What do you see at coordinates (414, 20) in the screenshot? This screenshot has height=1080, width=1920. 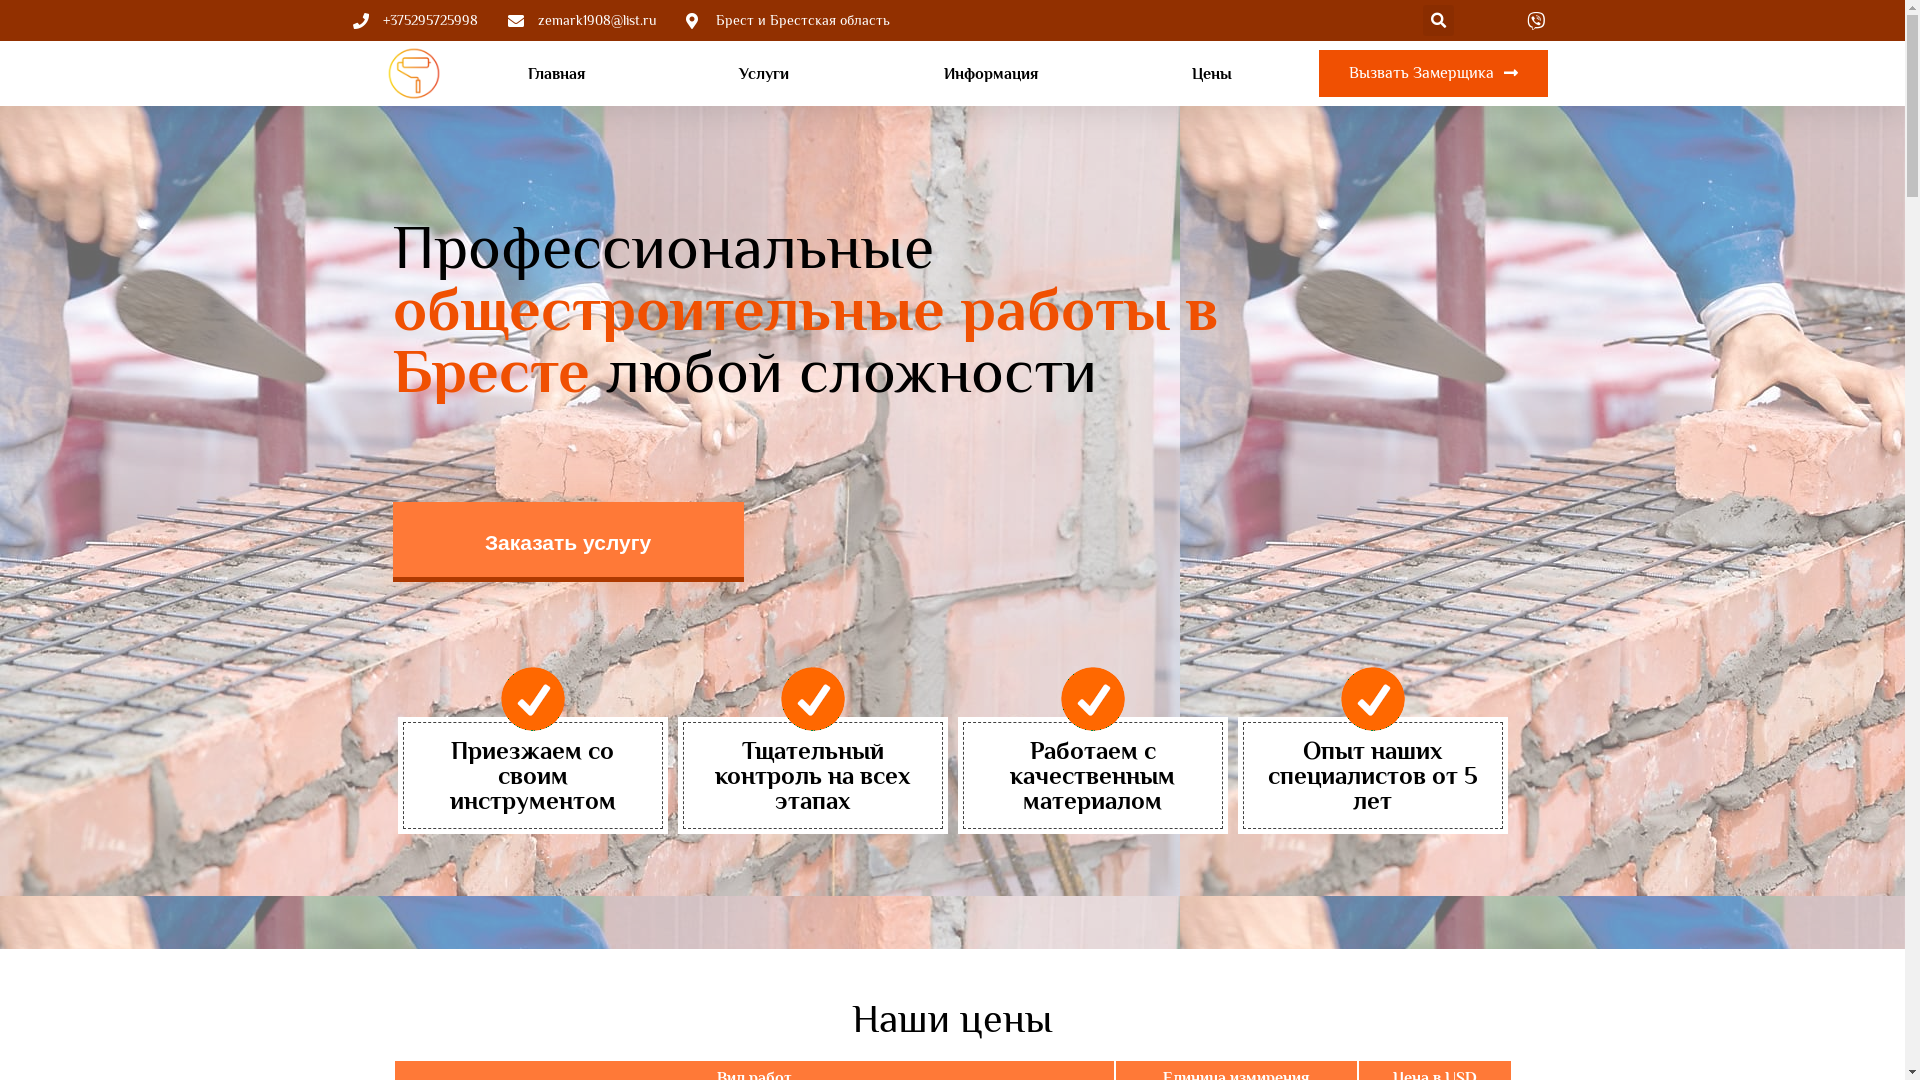 I see `+375295725998` at bounding box center [414, 20].